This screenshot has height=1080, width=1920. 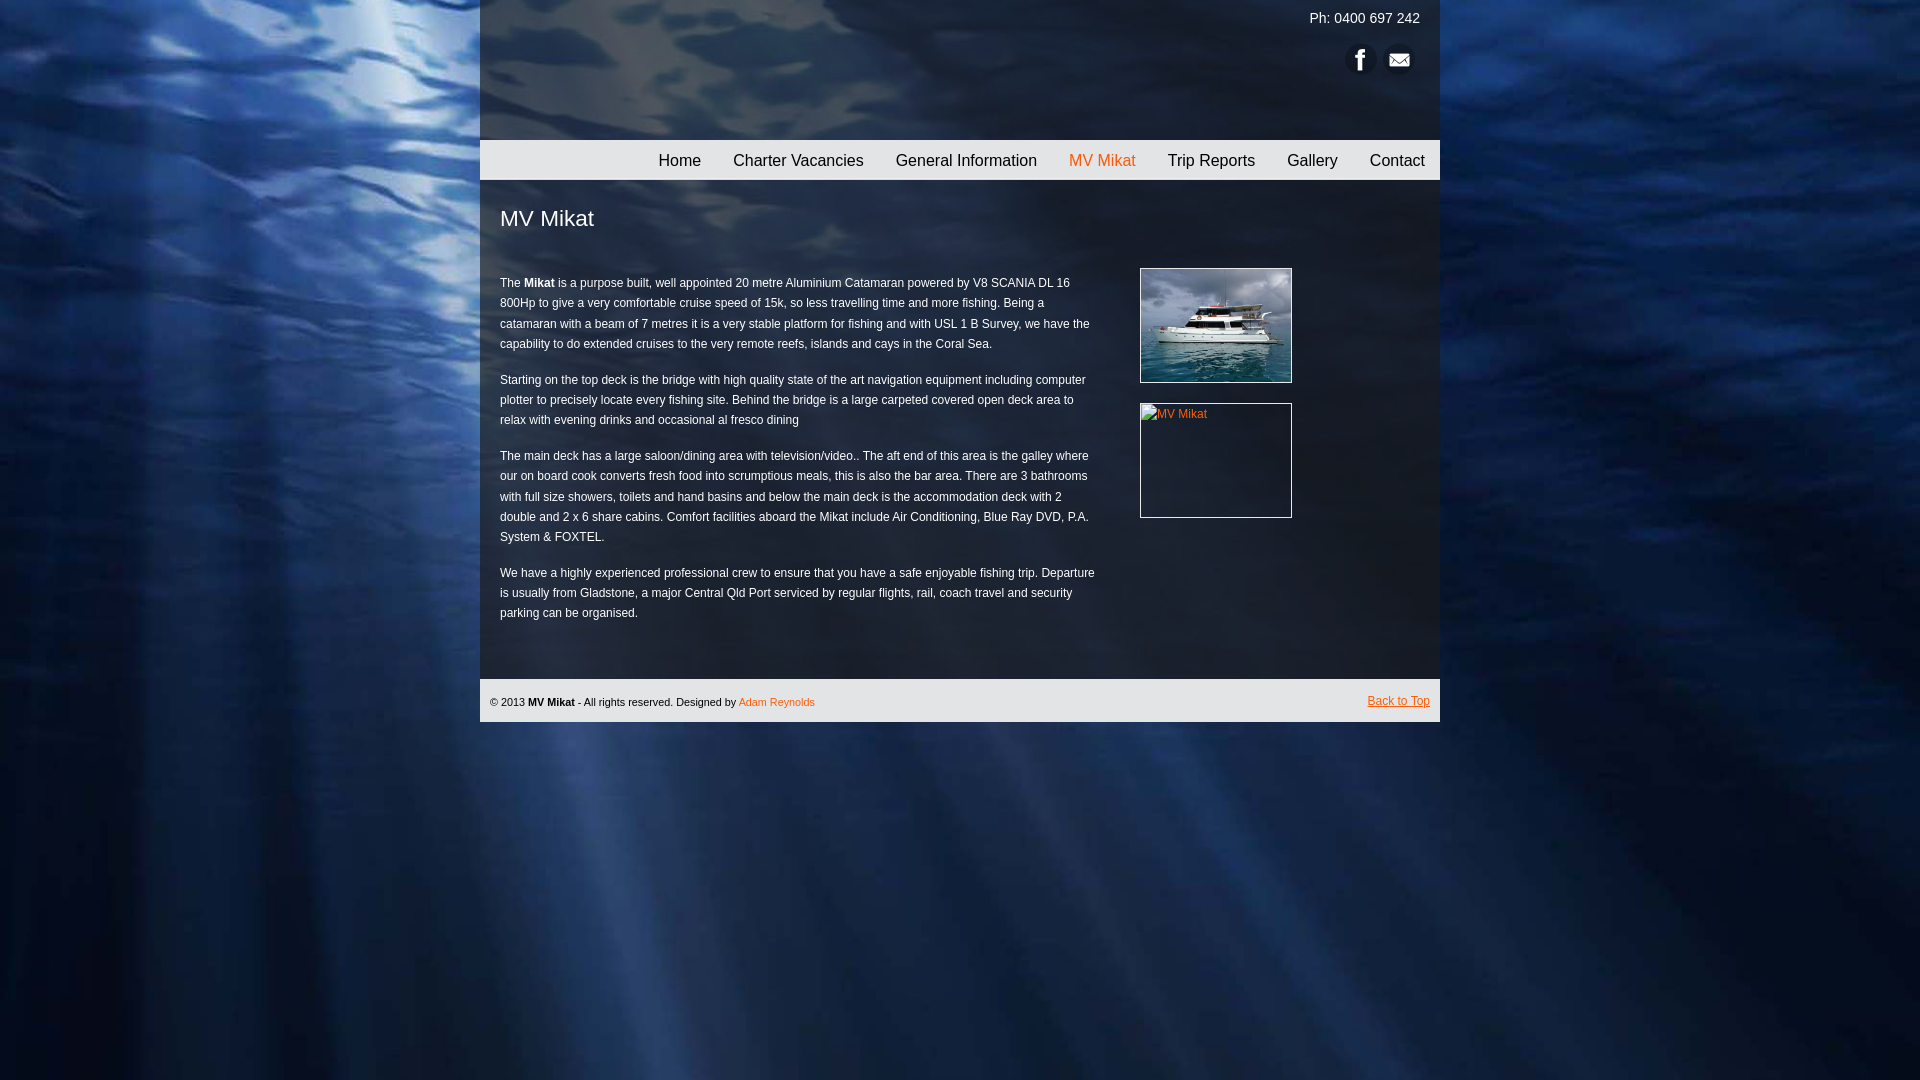 What do you see at coordinates (1395, 161) in the screenshot?
I see `Contact` at bounding box center [1395, 161].